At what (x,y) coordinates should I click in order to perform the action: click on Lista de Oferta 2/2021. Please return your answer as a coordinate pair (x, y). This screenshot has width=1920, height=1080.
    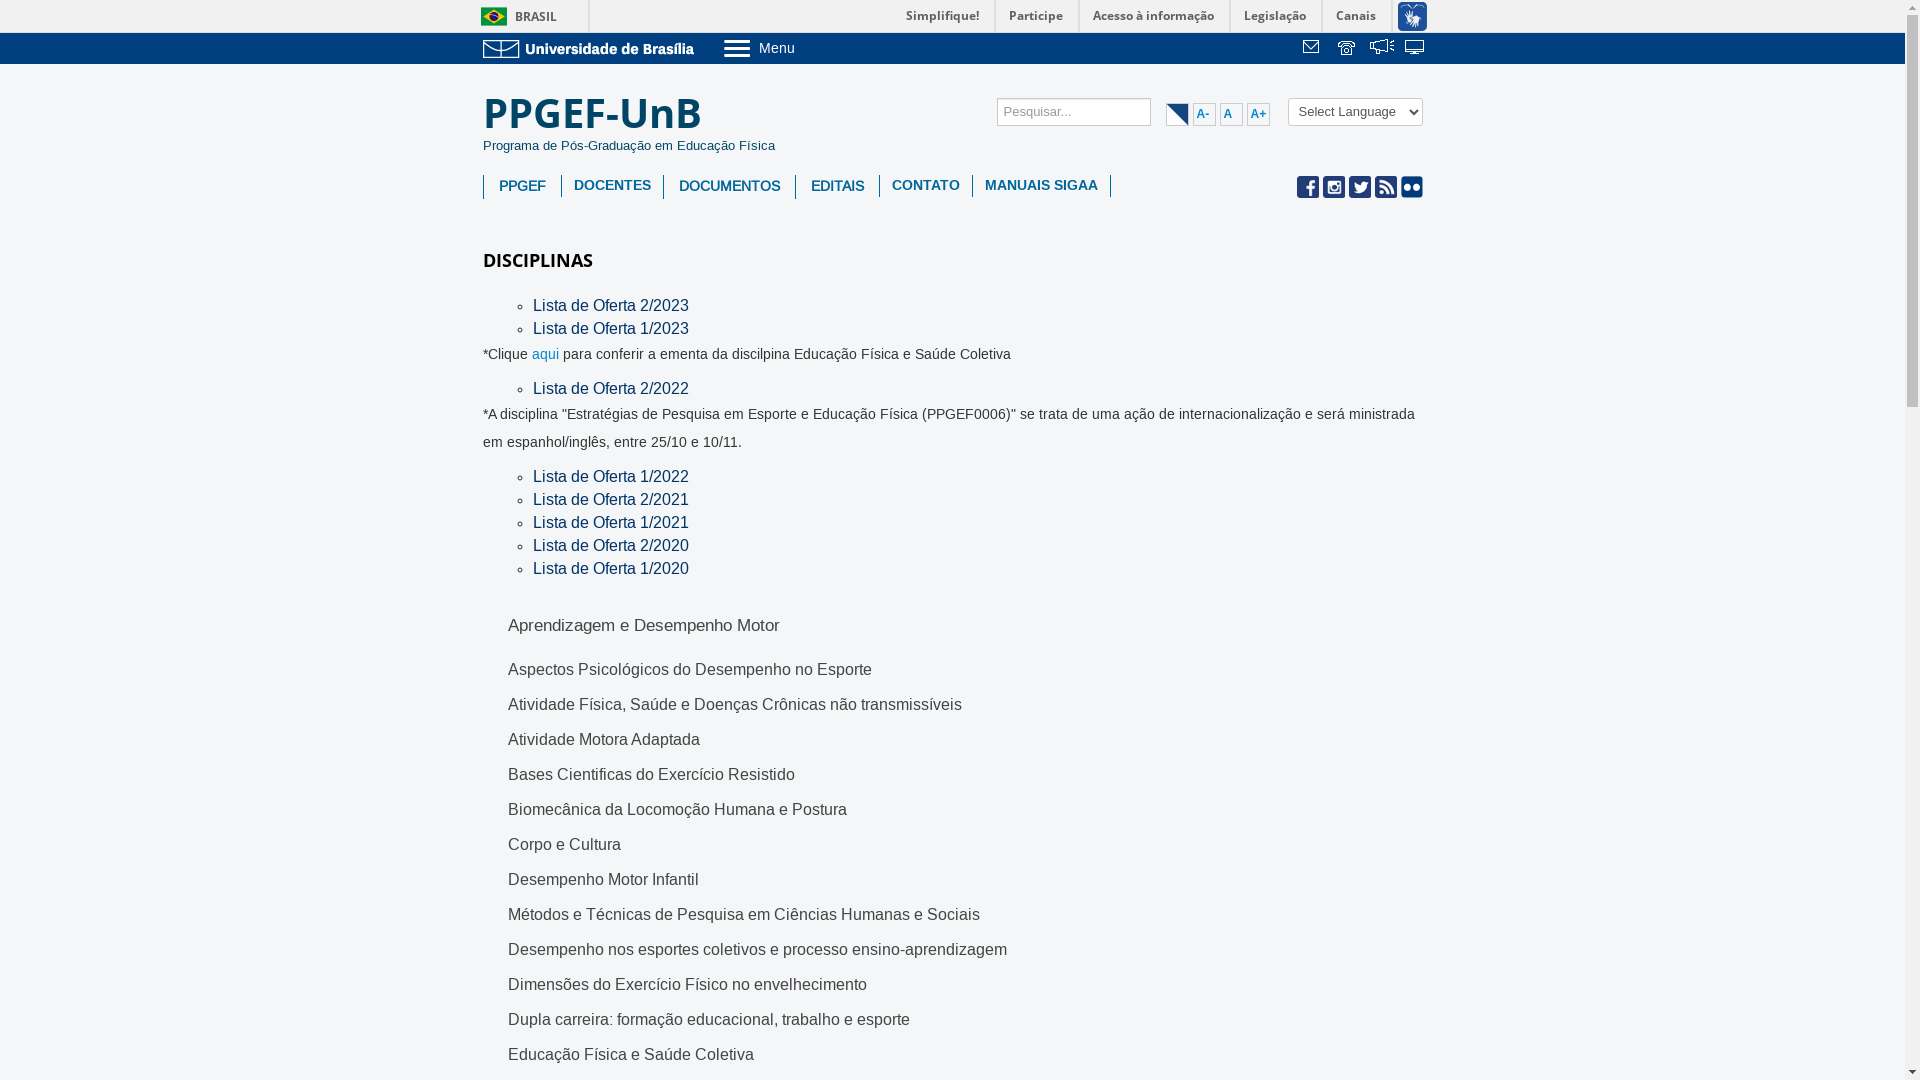
    Looking at the image, I should click on (610, 500).